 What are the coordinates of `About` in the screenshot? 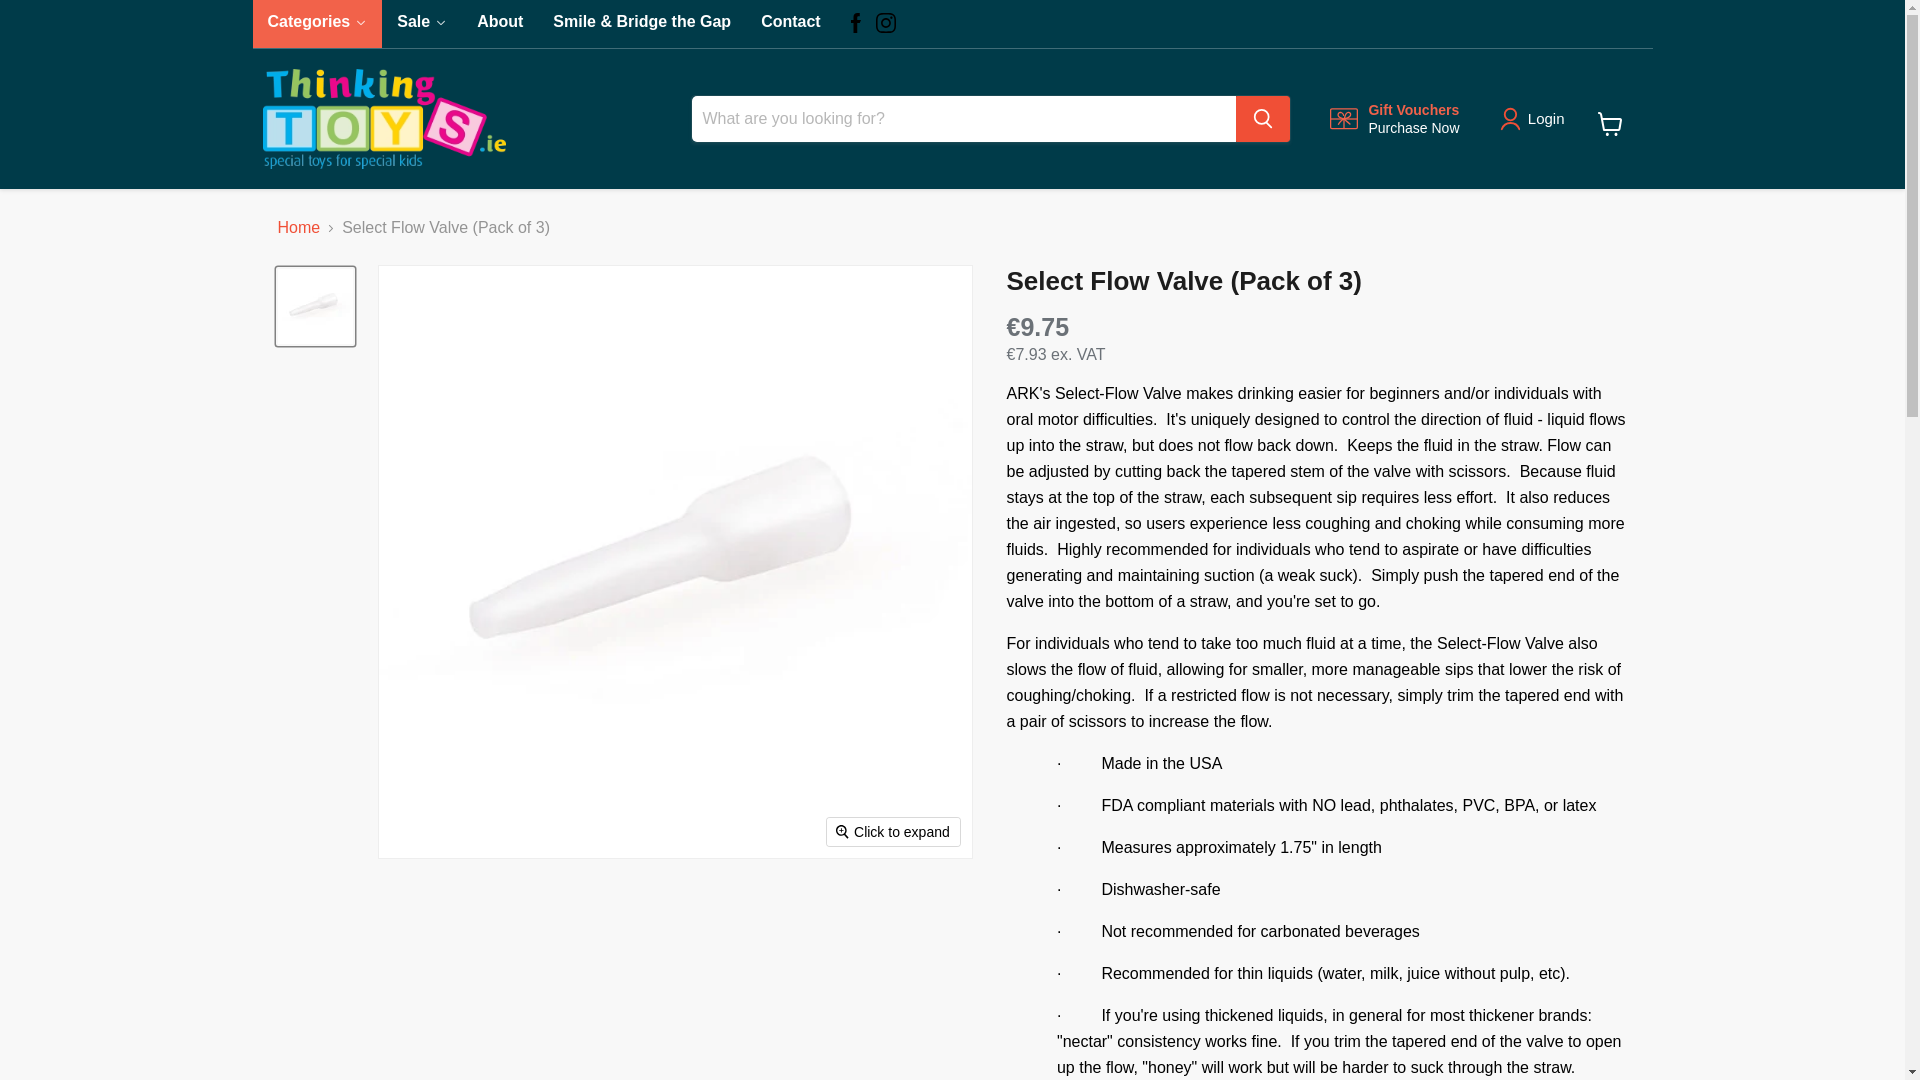 It's located at (316, 24).